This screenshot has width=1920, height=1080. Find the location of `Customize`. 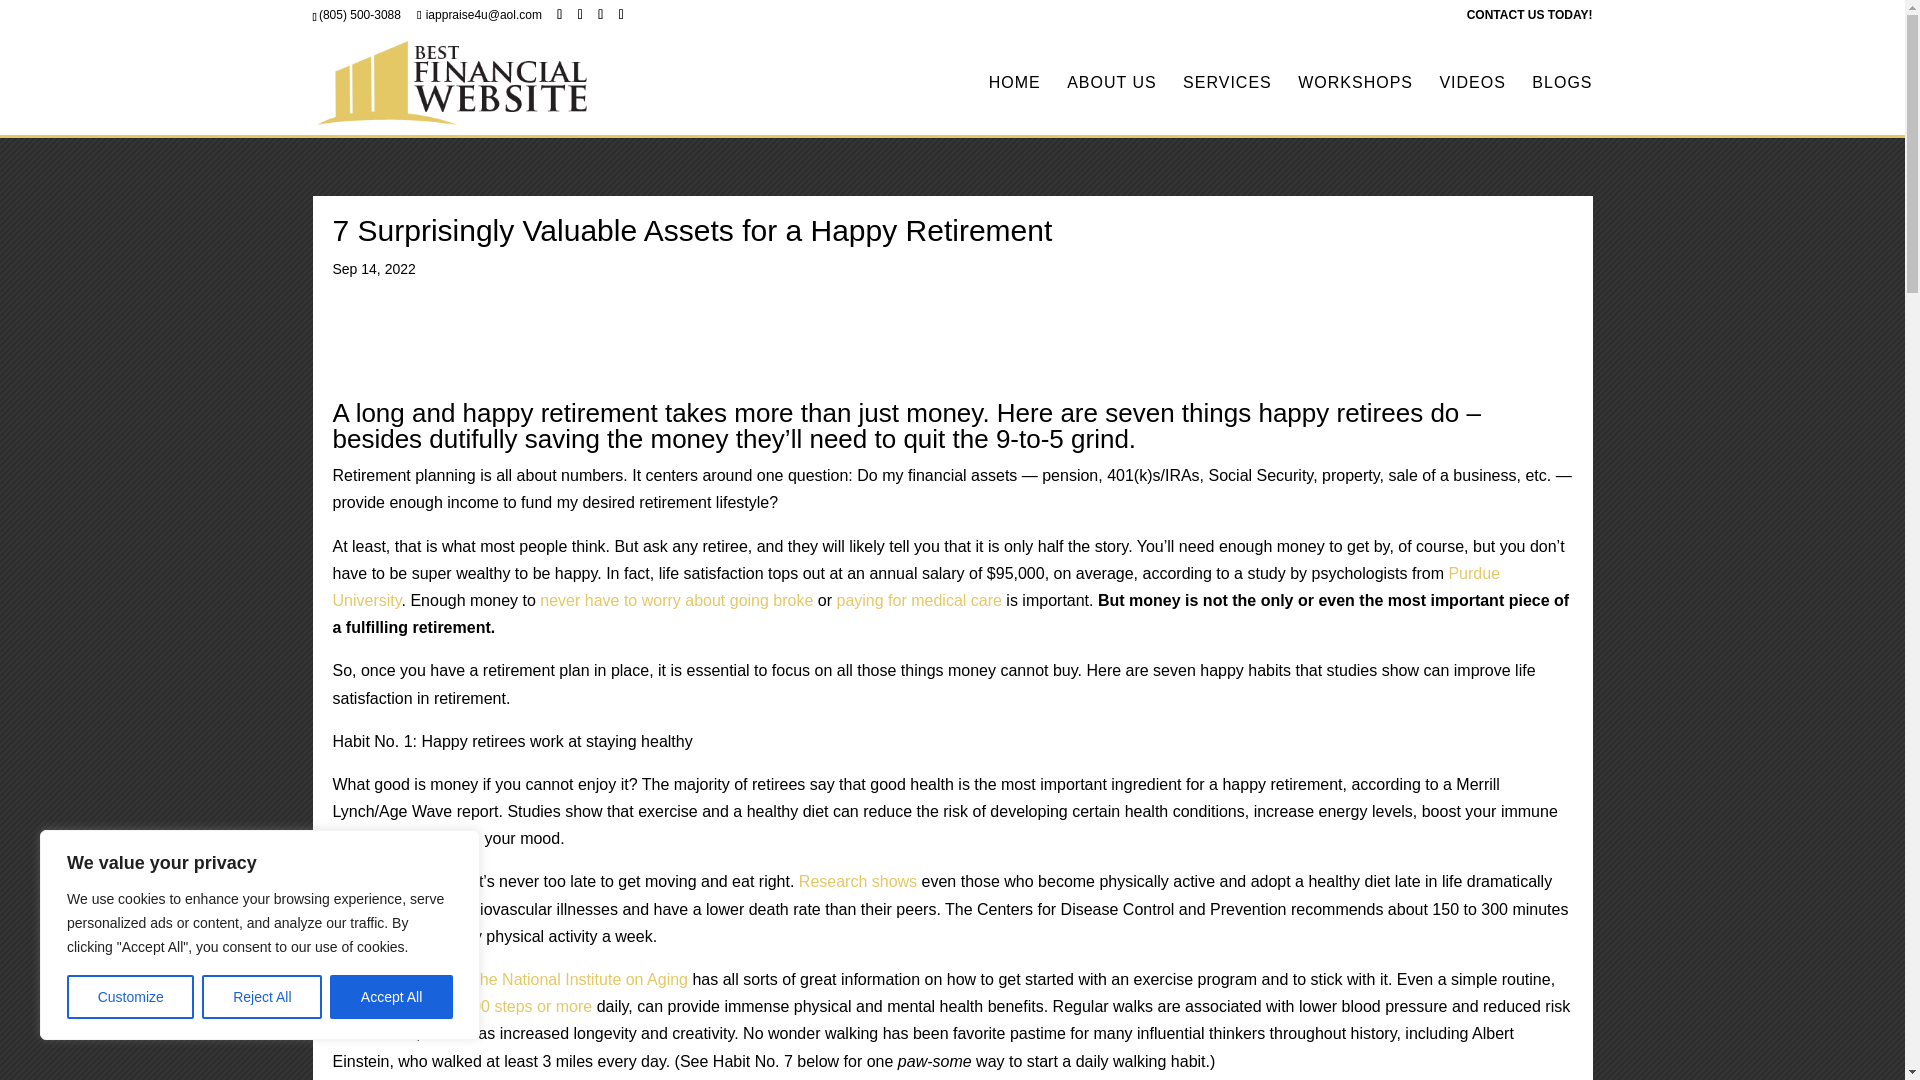

Customize is located at coordinates (130, 997).